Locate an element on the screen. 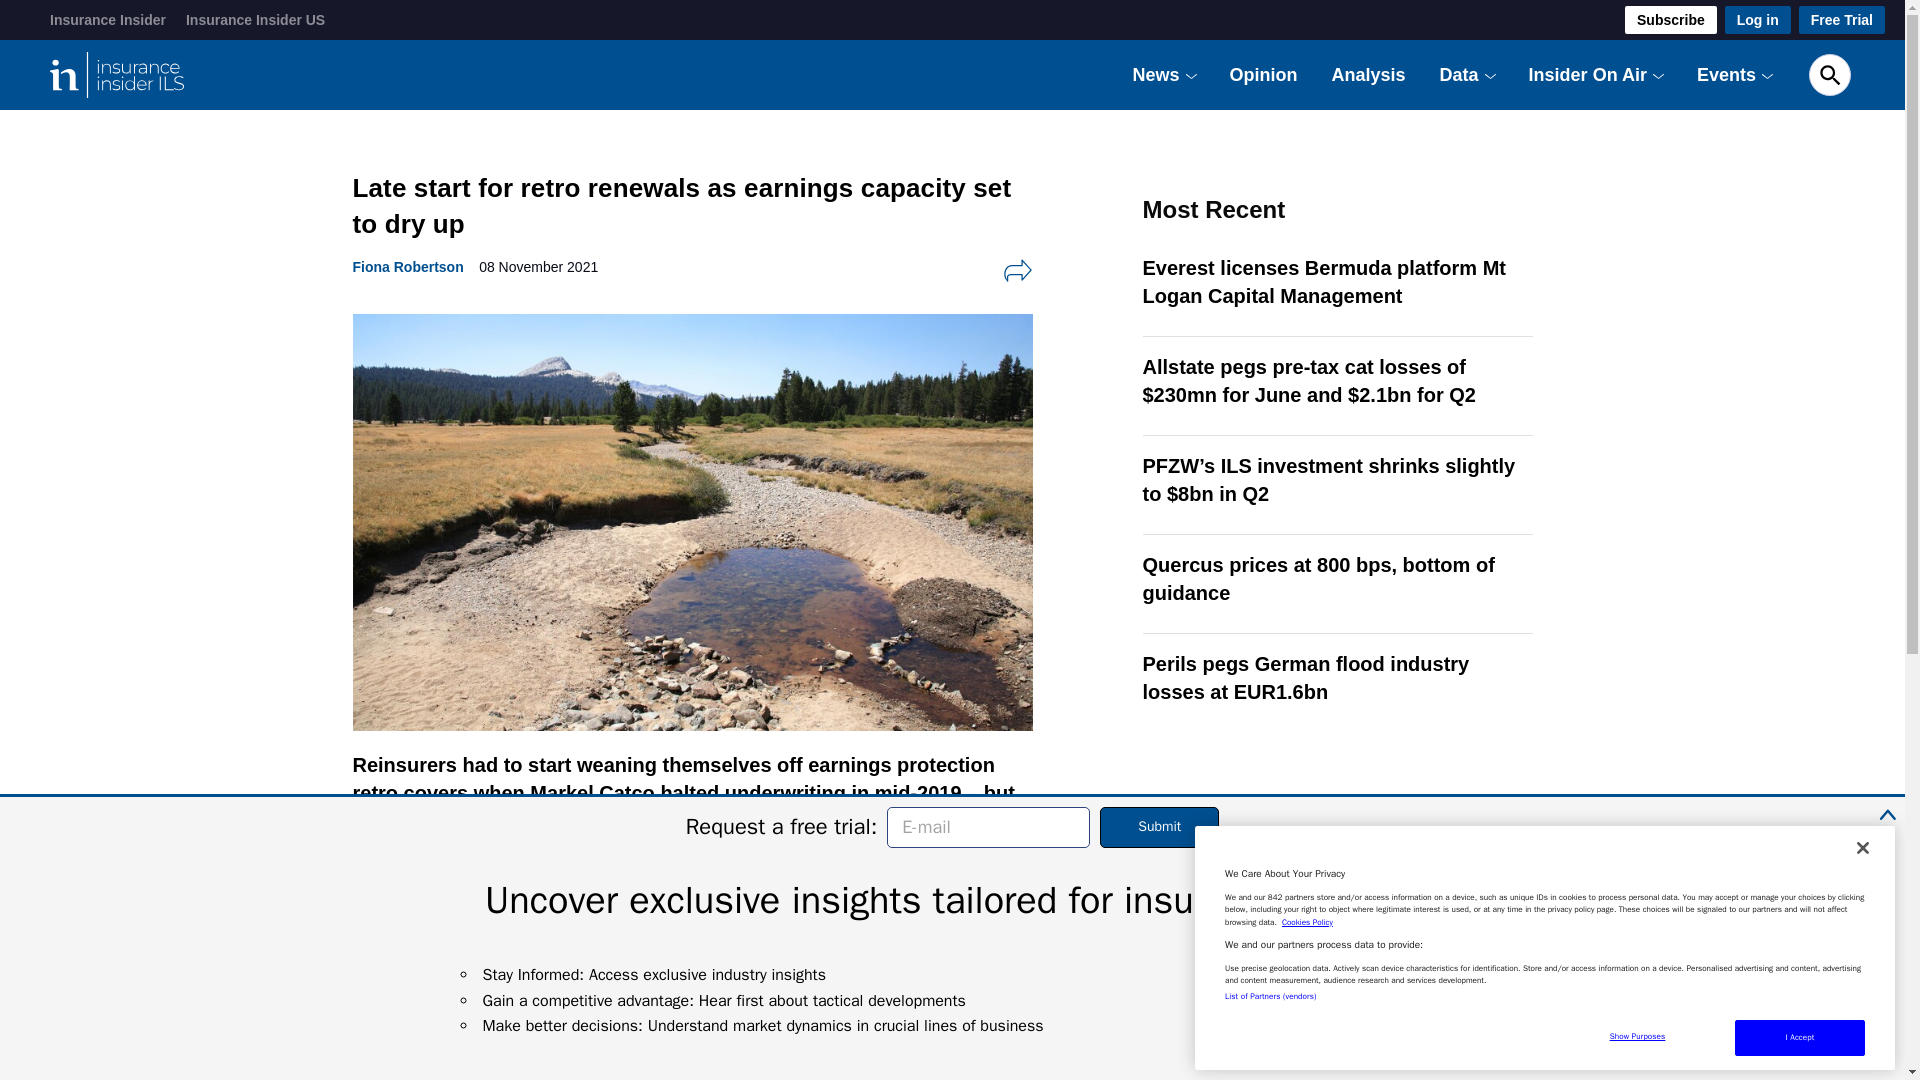 Image resolution: width=1920 pixels, height=1080 pixels. Opinion is located at coordinates (1264, 74).